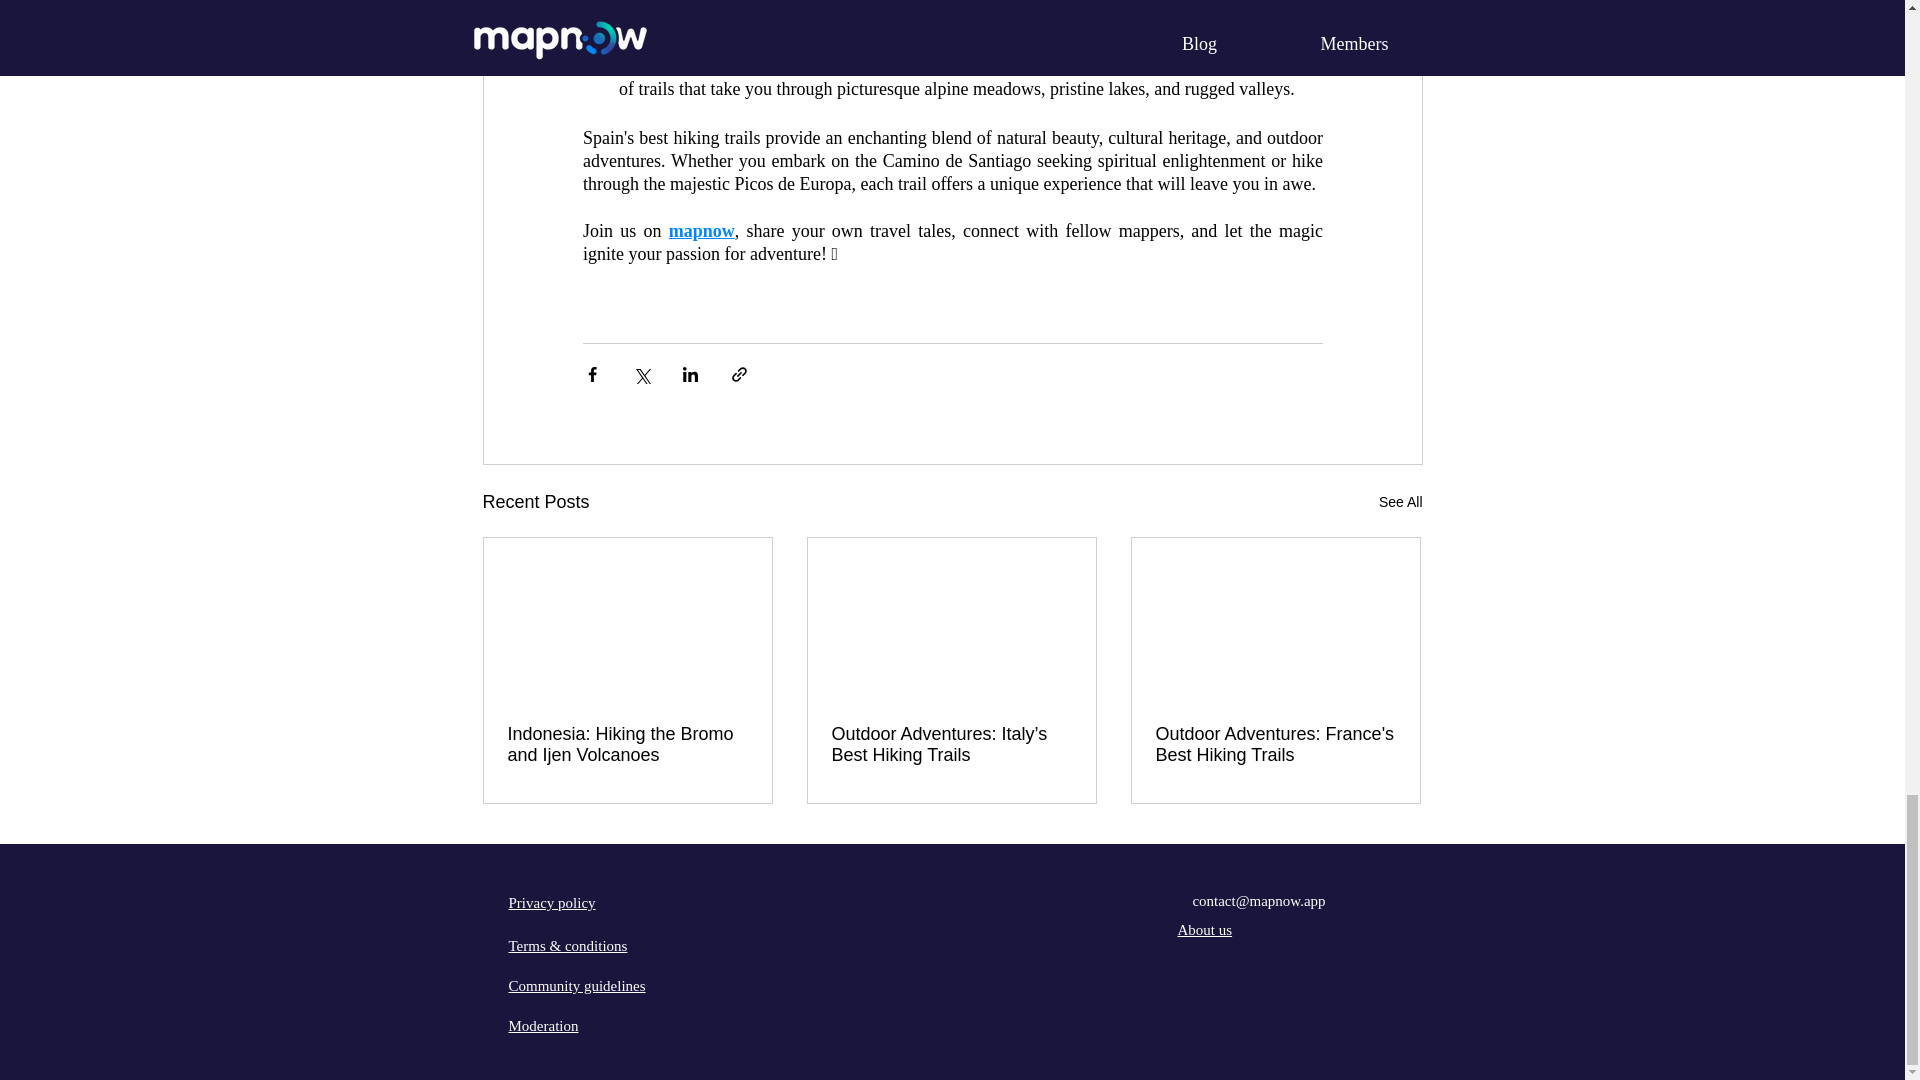 This screenshot has width=1920, height=1080. Describe the element at coordinates (1275, 744) in the screenshot. I see `Outdoor Adventures: France's Best Hiking Trails` at that location.